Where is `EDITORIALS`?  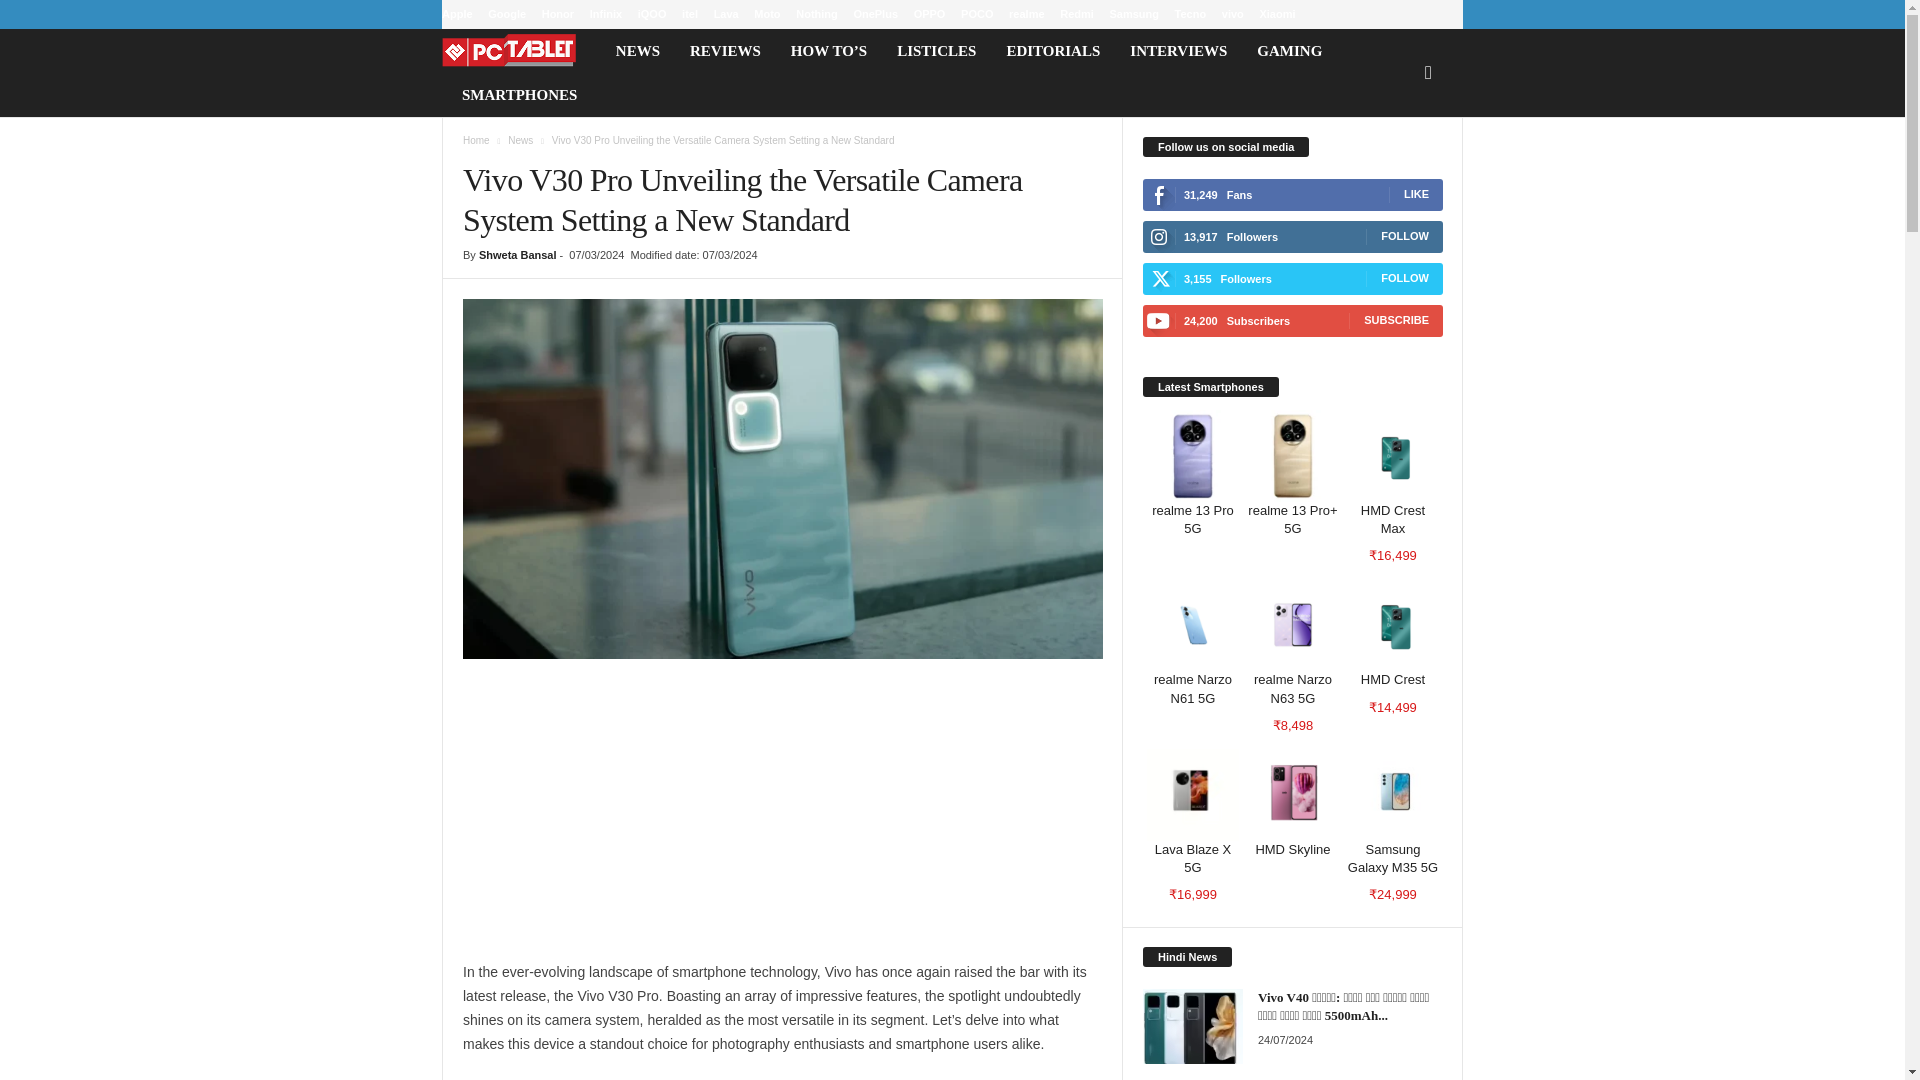
EDITORIALS is located at coordinates (1052, 51).